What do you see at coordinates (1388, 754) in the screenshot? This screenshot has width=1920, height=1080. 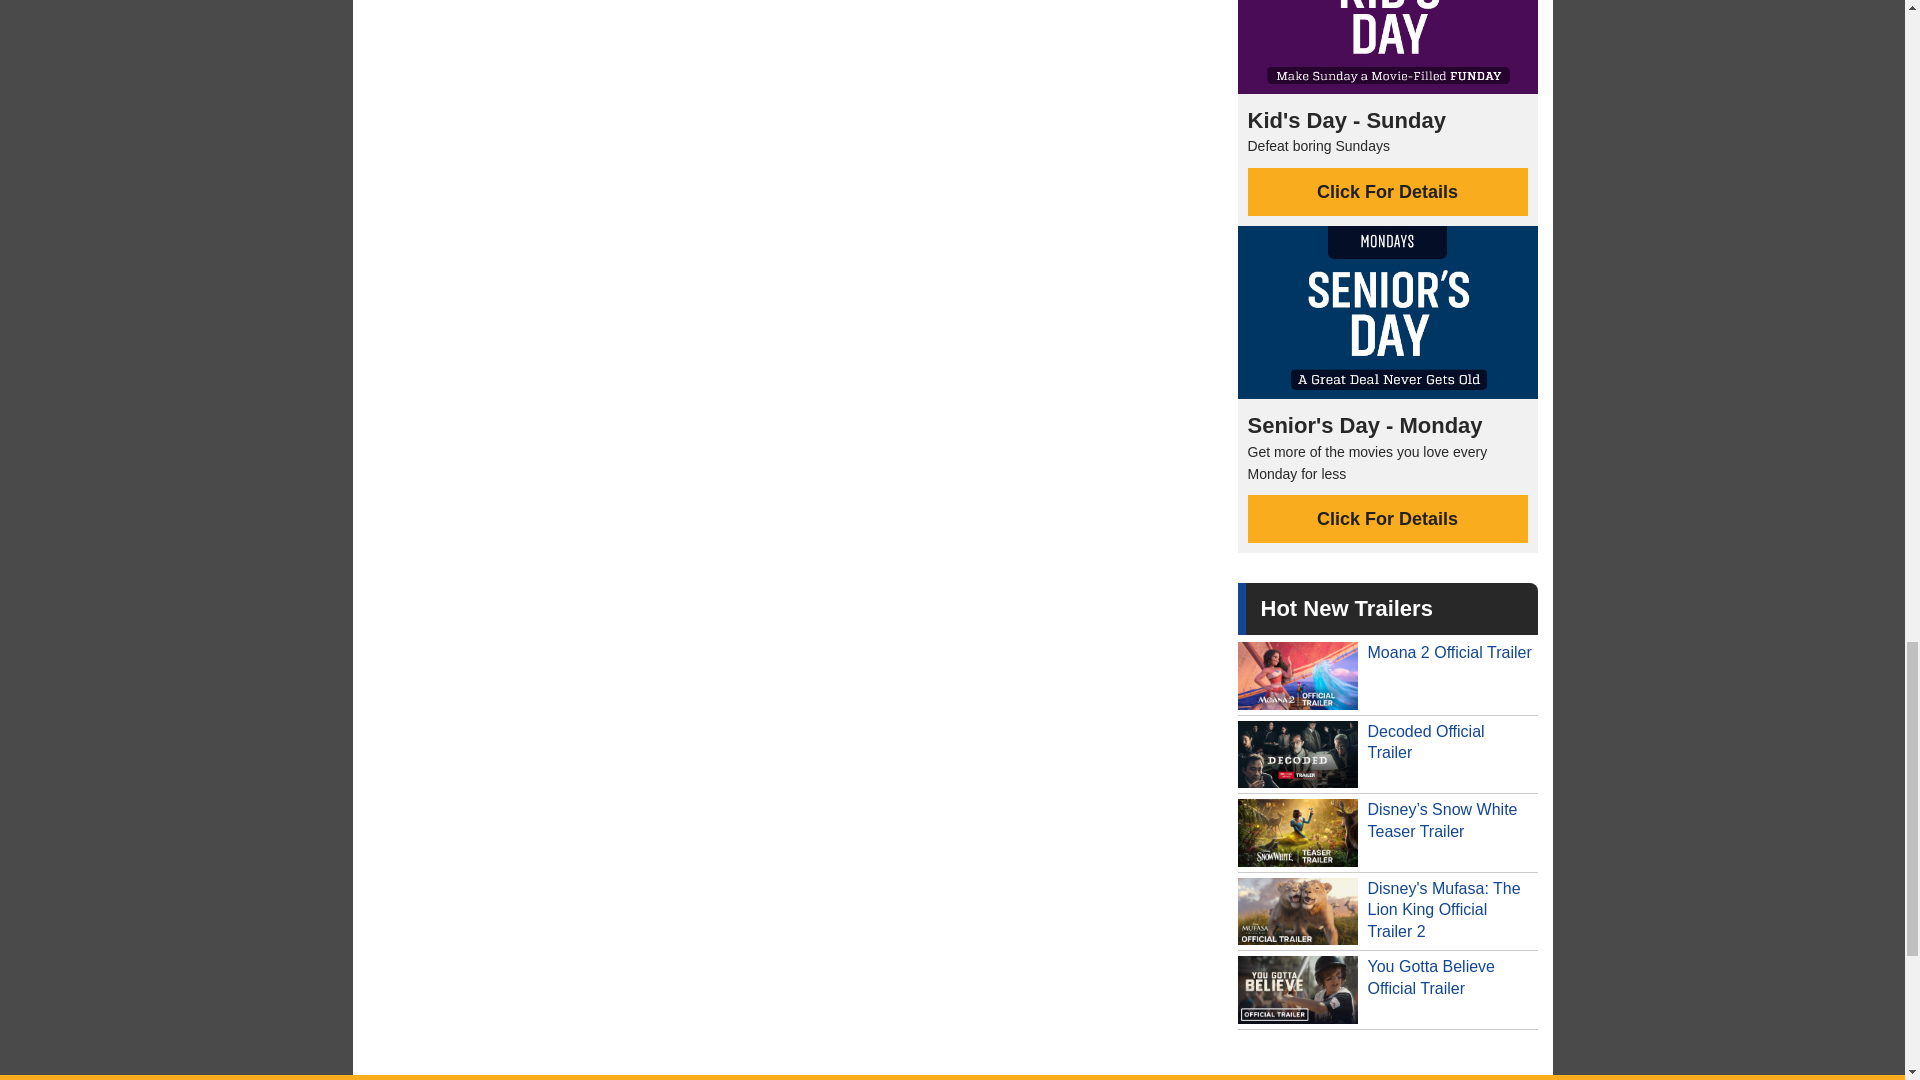 I see `Decoded Official Trailer` at bounding box center [1388, 754].